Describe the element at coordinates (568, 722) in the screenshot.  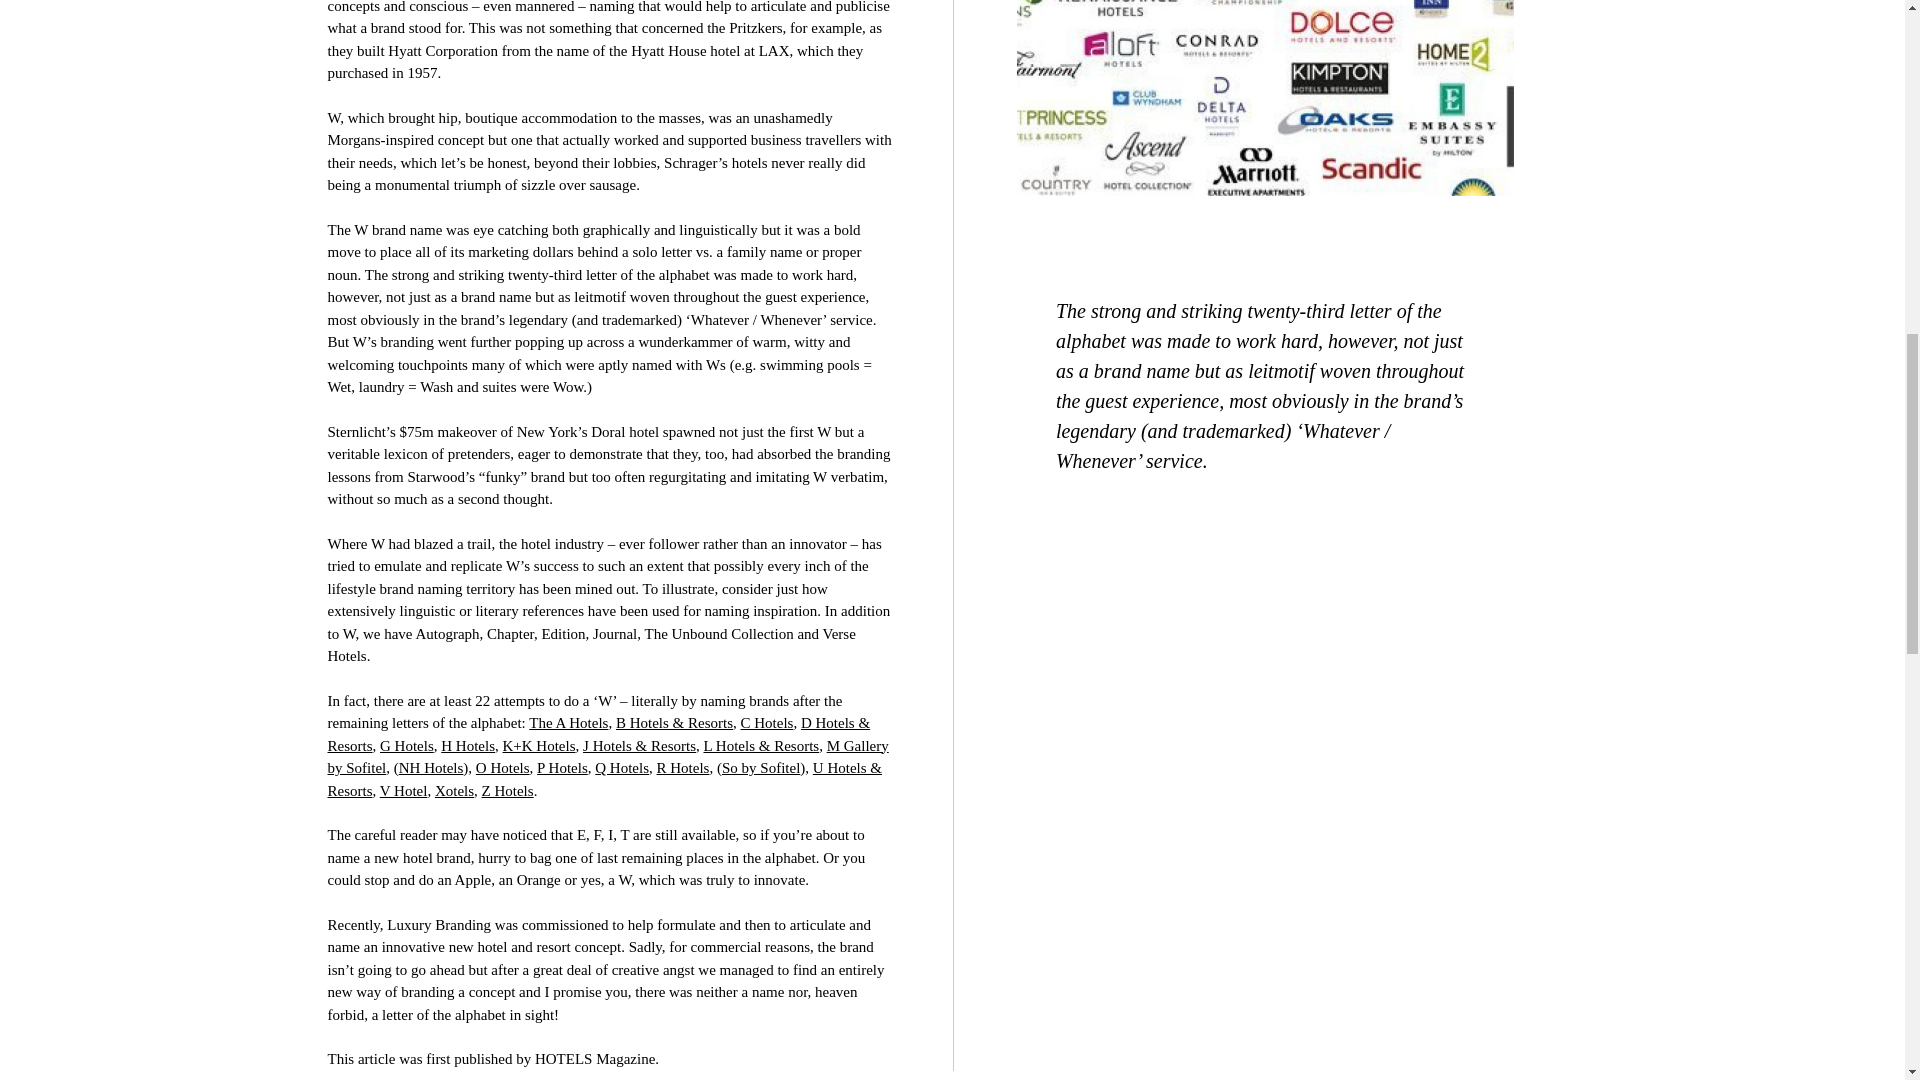
I see `The A Hotels` at that location.